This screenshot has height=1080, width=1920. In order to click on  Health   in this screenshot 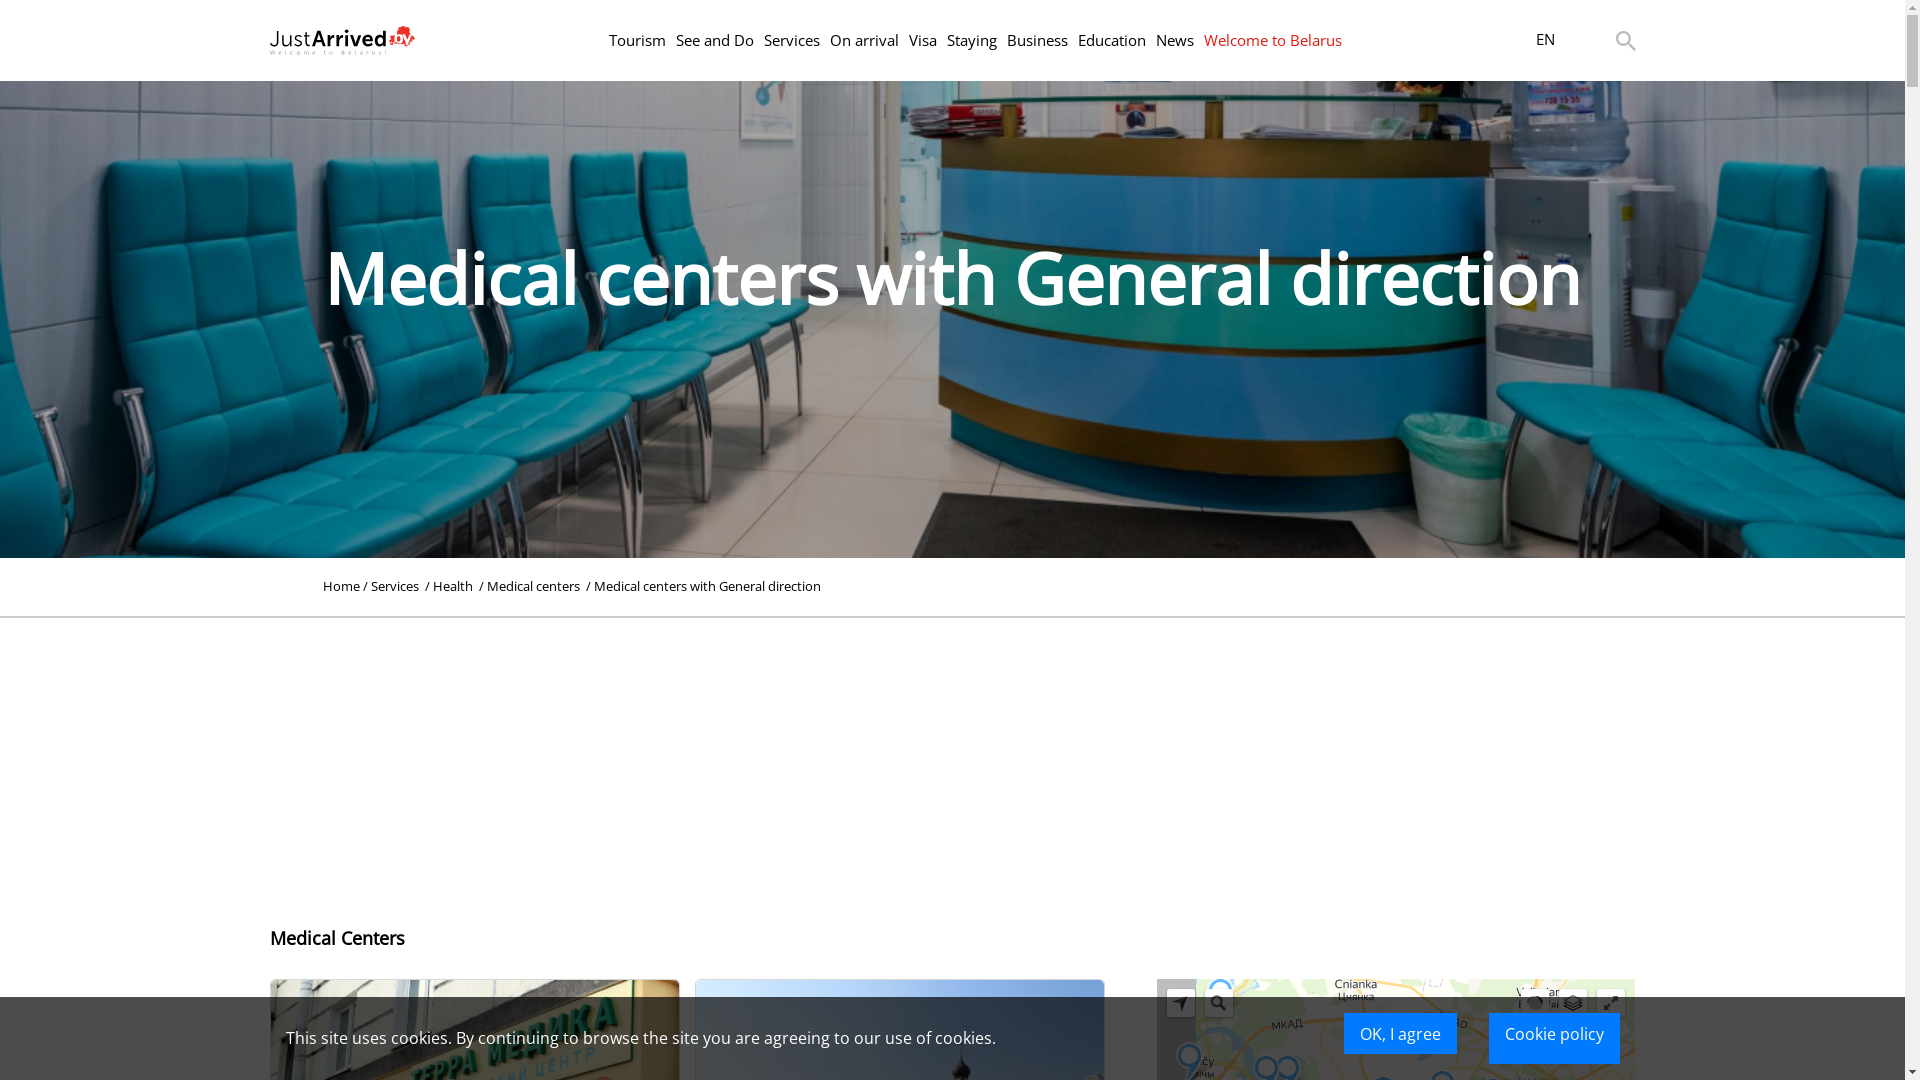, I will do `click(454, 586)`.